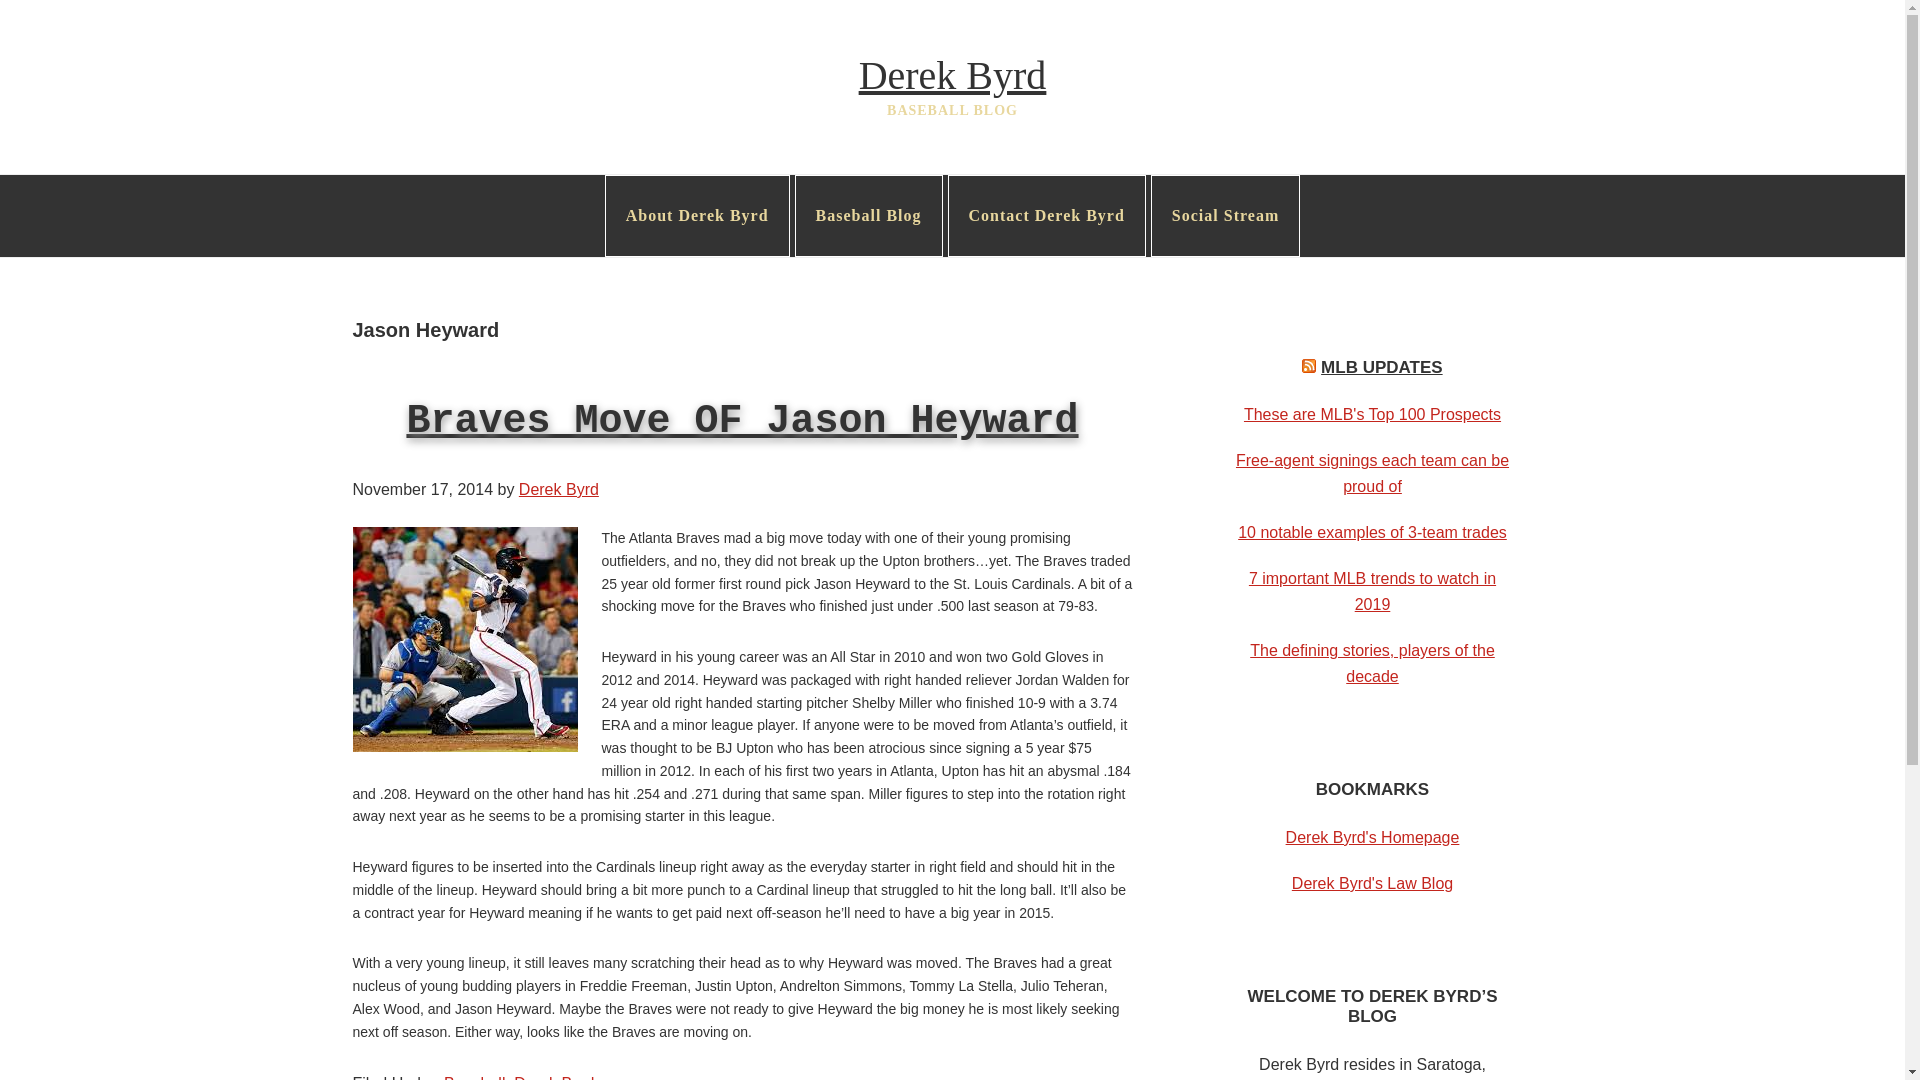 This screenshot has height=1080, width=1920. What do you see at coordinates (1372, 592) in the screenshot?
I see `7 important MLB trends to watch in 2019` at bounding box center [1372, 592].